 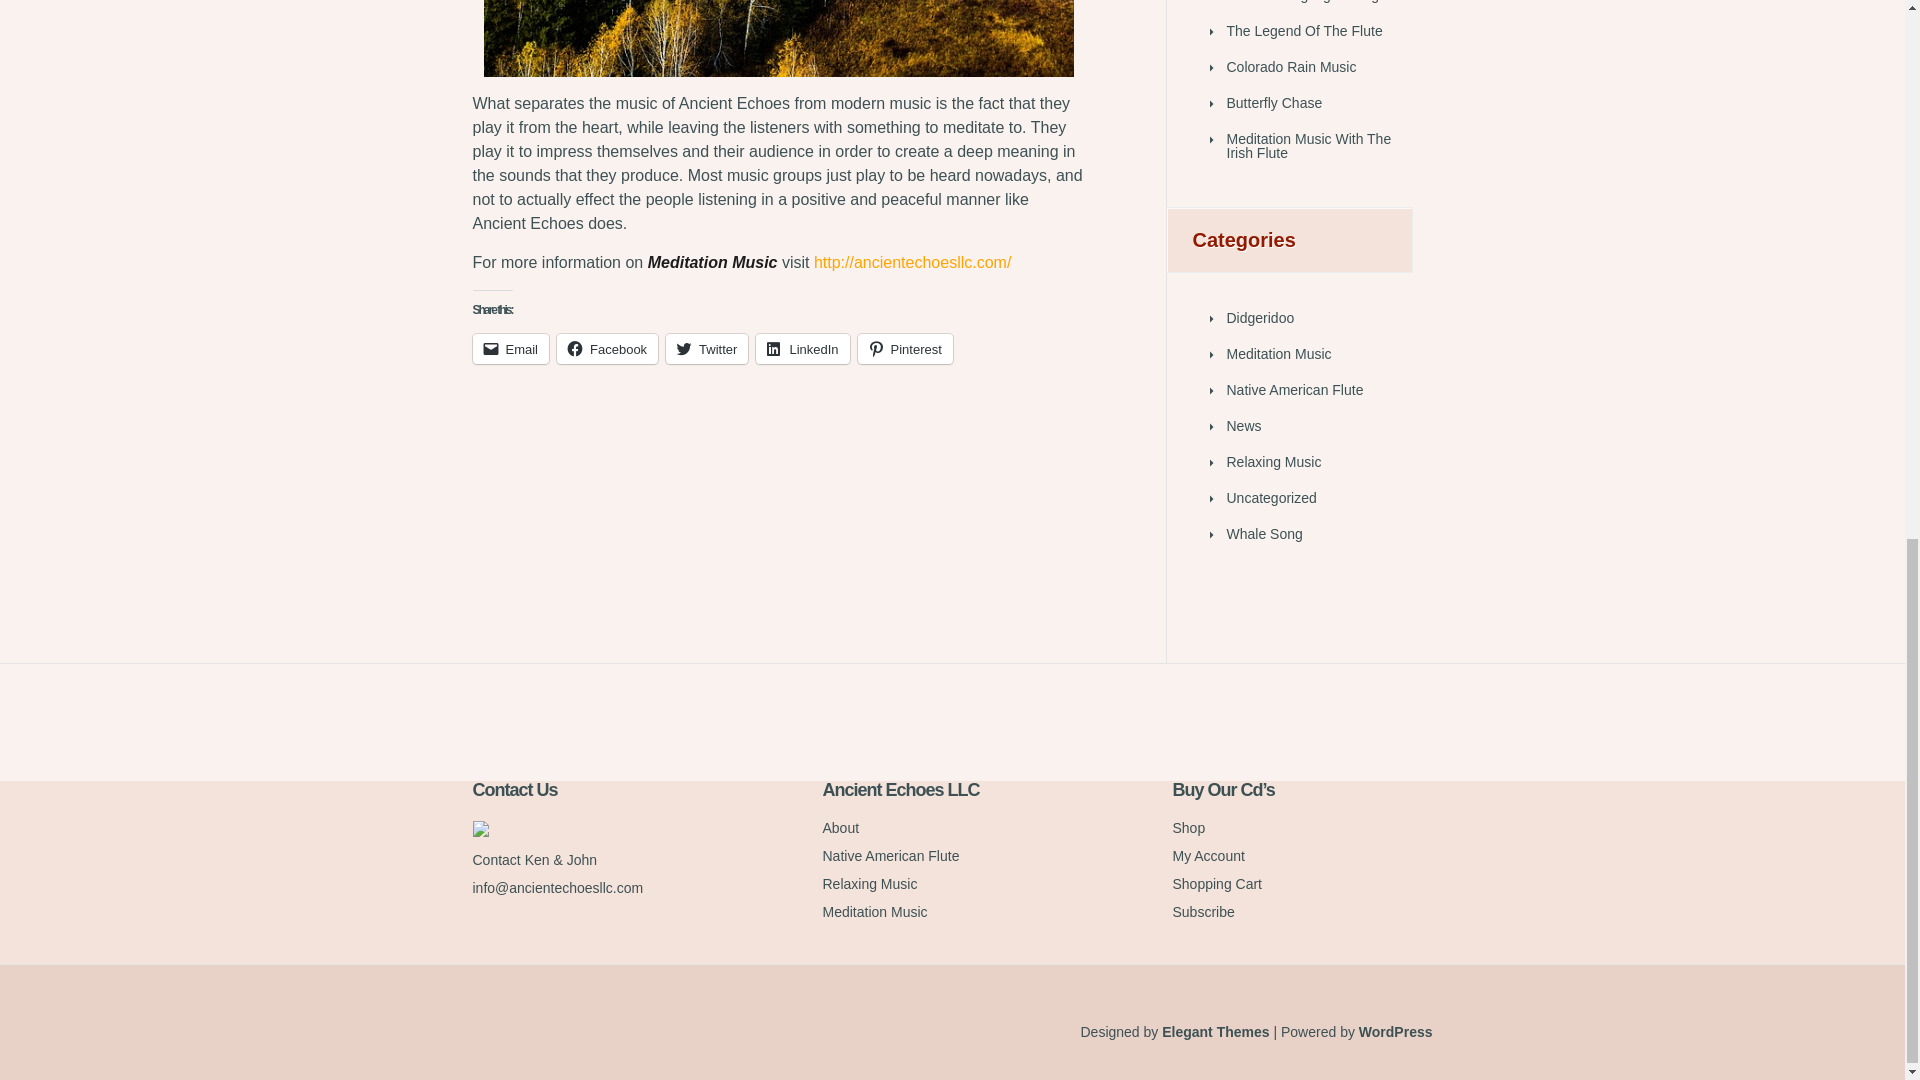 I want to click on Facebook, so click(x=607, y=348).